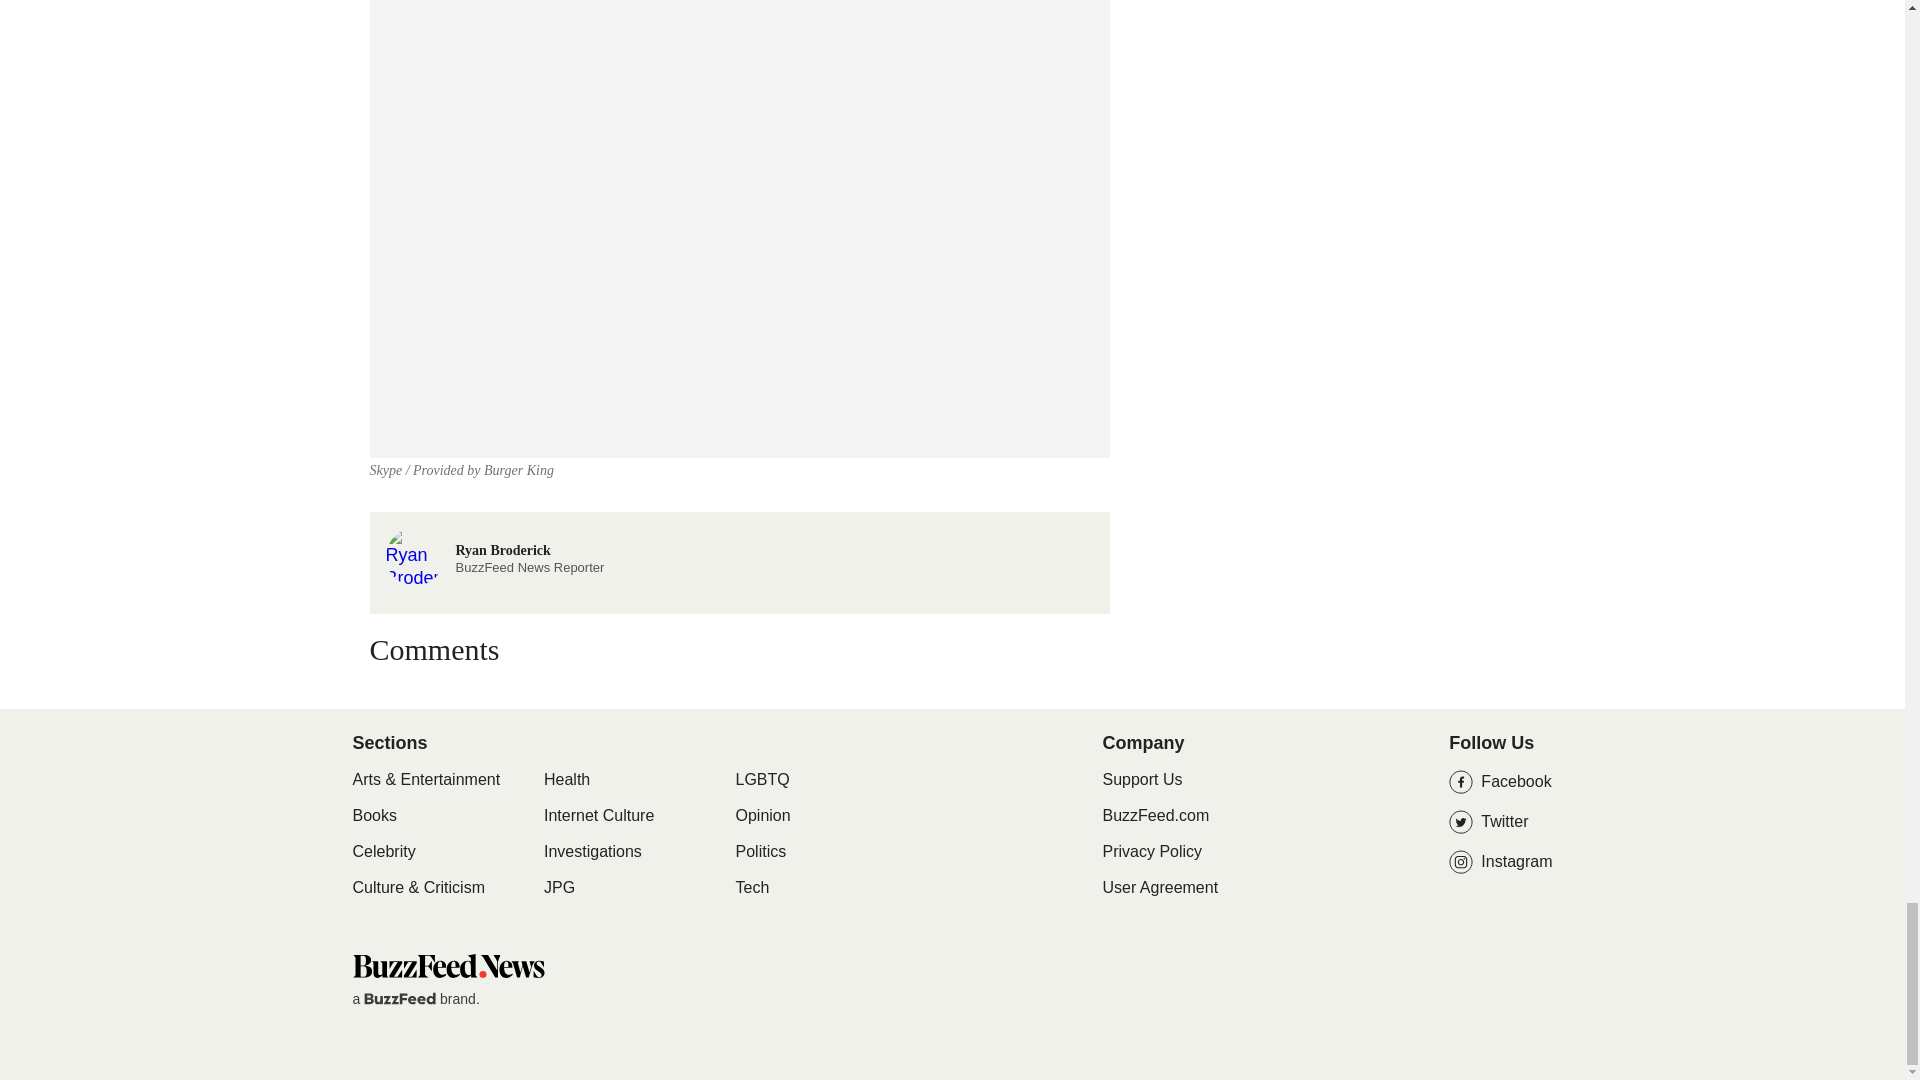 The image size is (1920, 1080). What do you see at coordinates (1500, 782) in the screenshot?
I see `Facebook` at bounding box center [1500, 782].